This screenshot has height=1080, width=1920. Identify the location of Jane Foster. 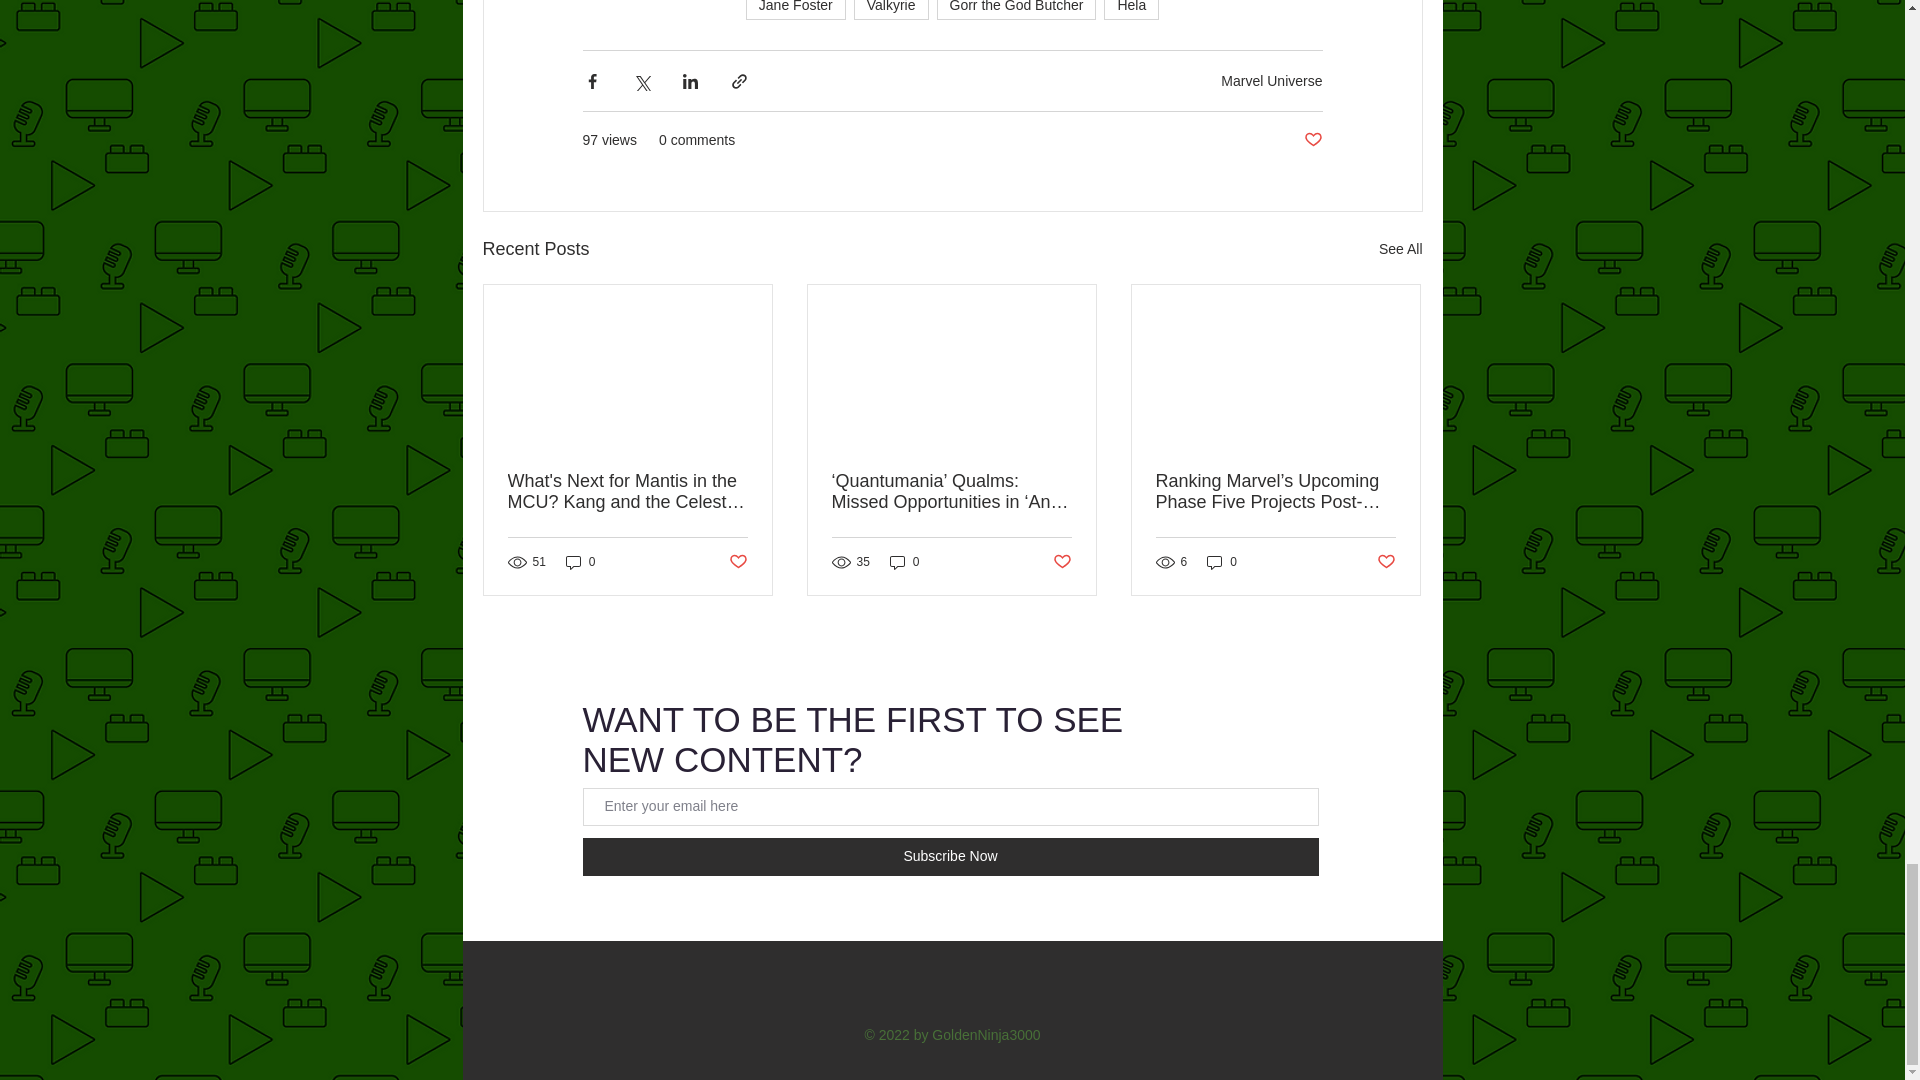
(796, 10).